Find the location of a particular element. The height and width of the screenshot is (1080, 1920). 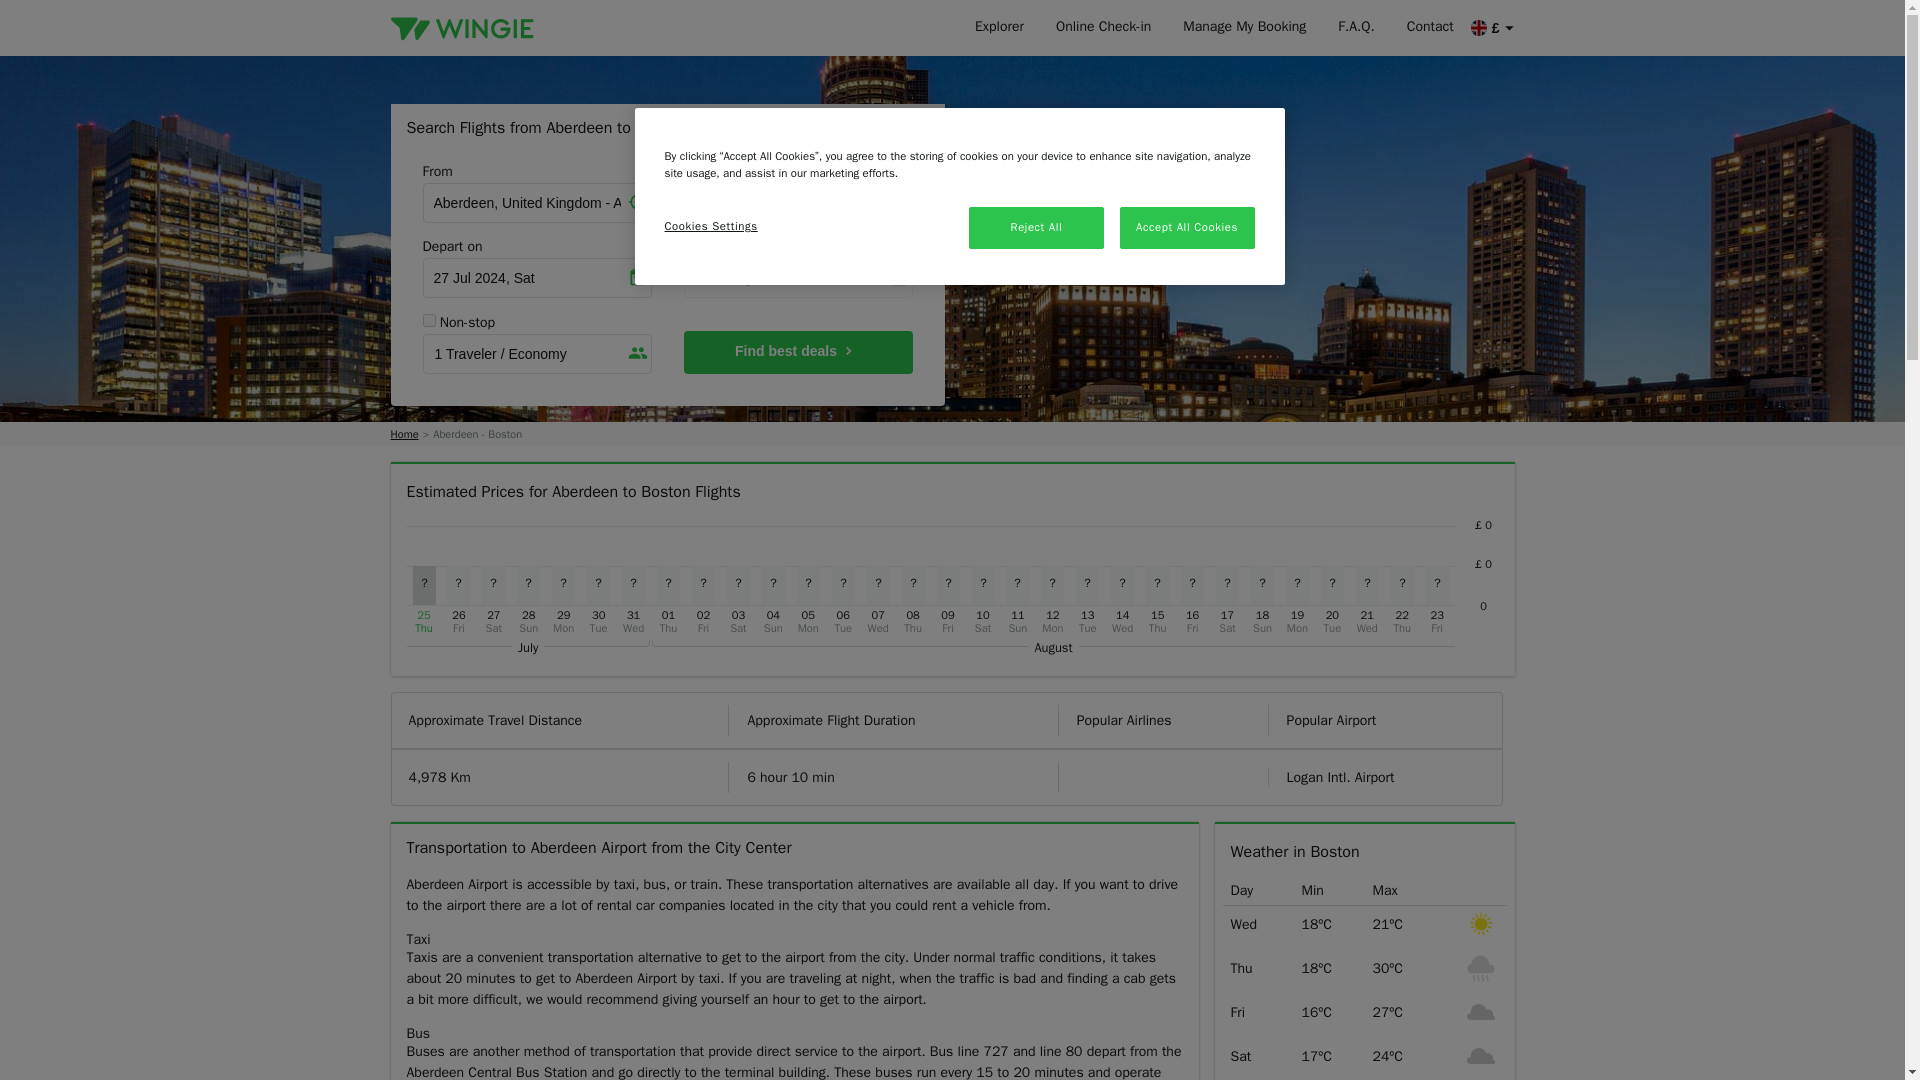

Online Check-in is located at coordinates (1104, 28).